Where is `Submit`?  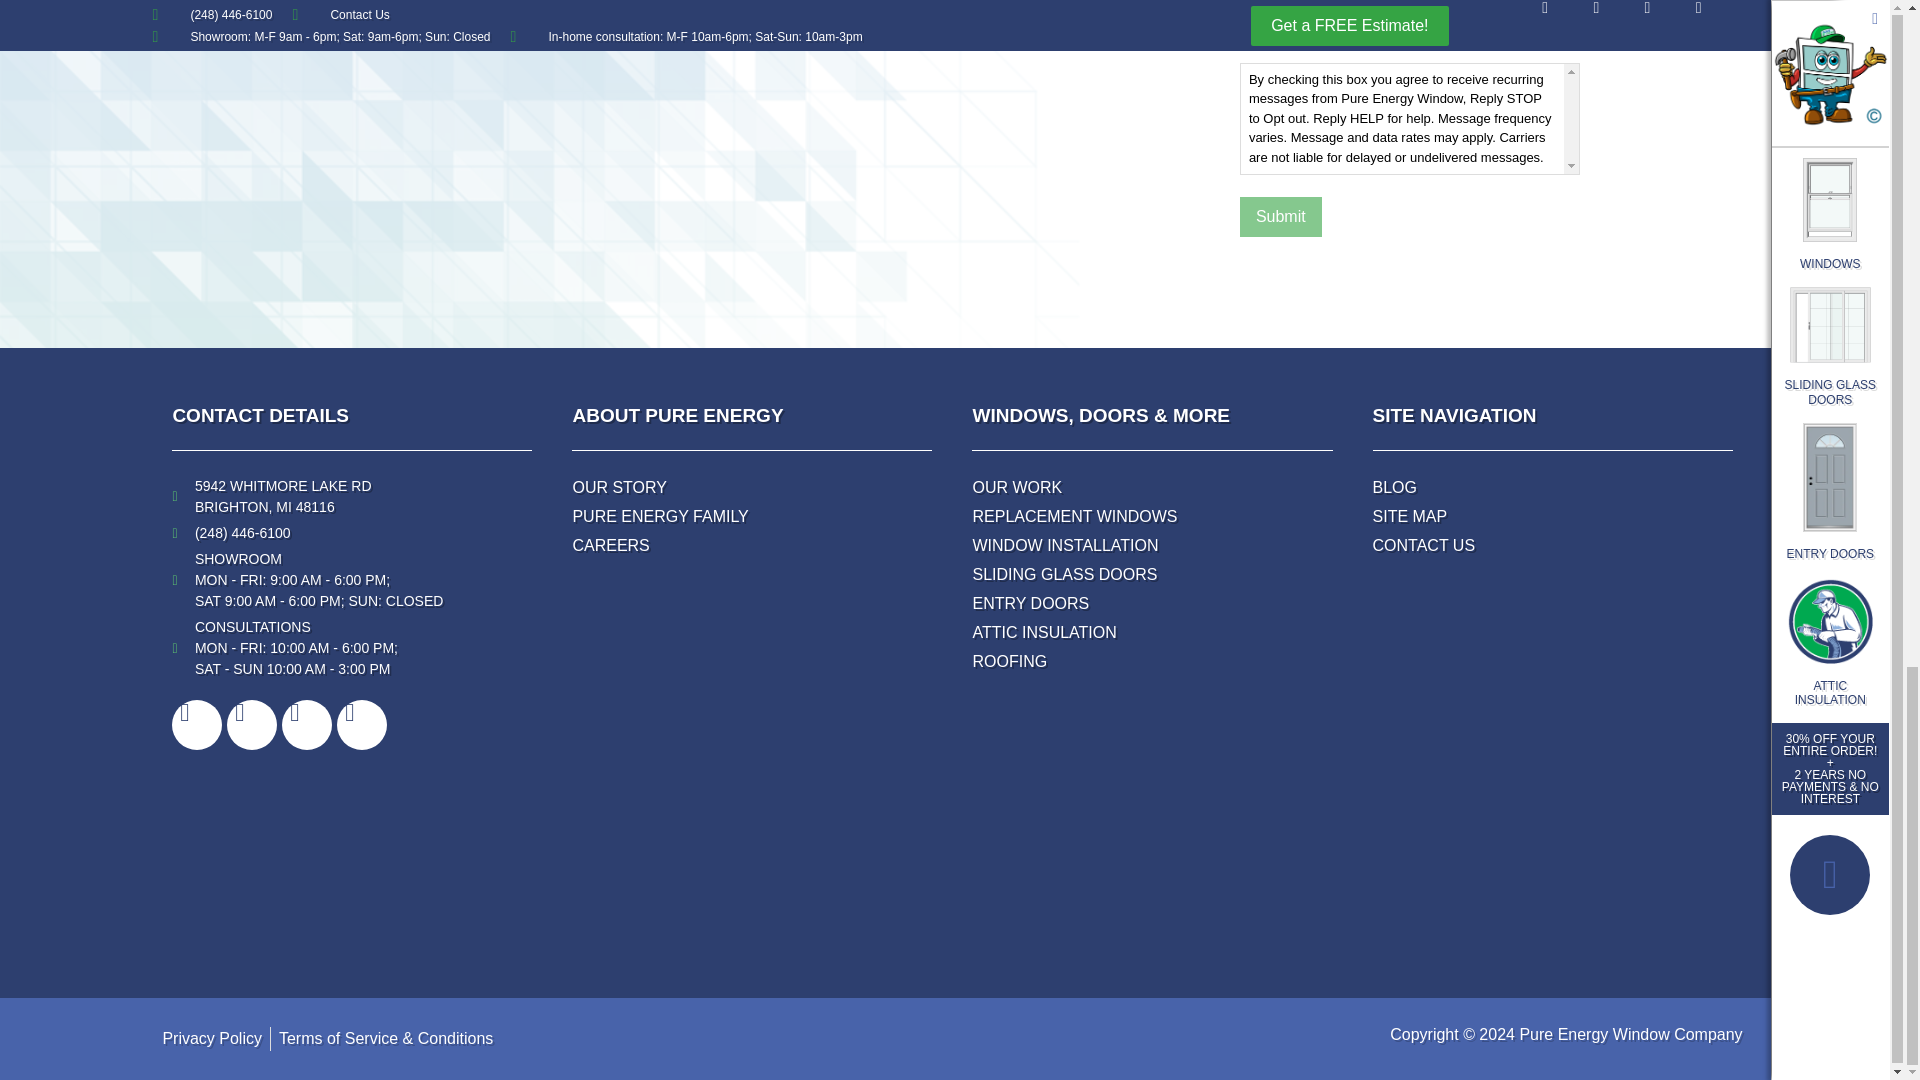
Submit is located at coordinates (1281, 216).